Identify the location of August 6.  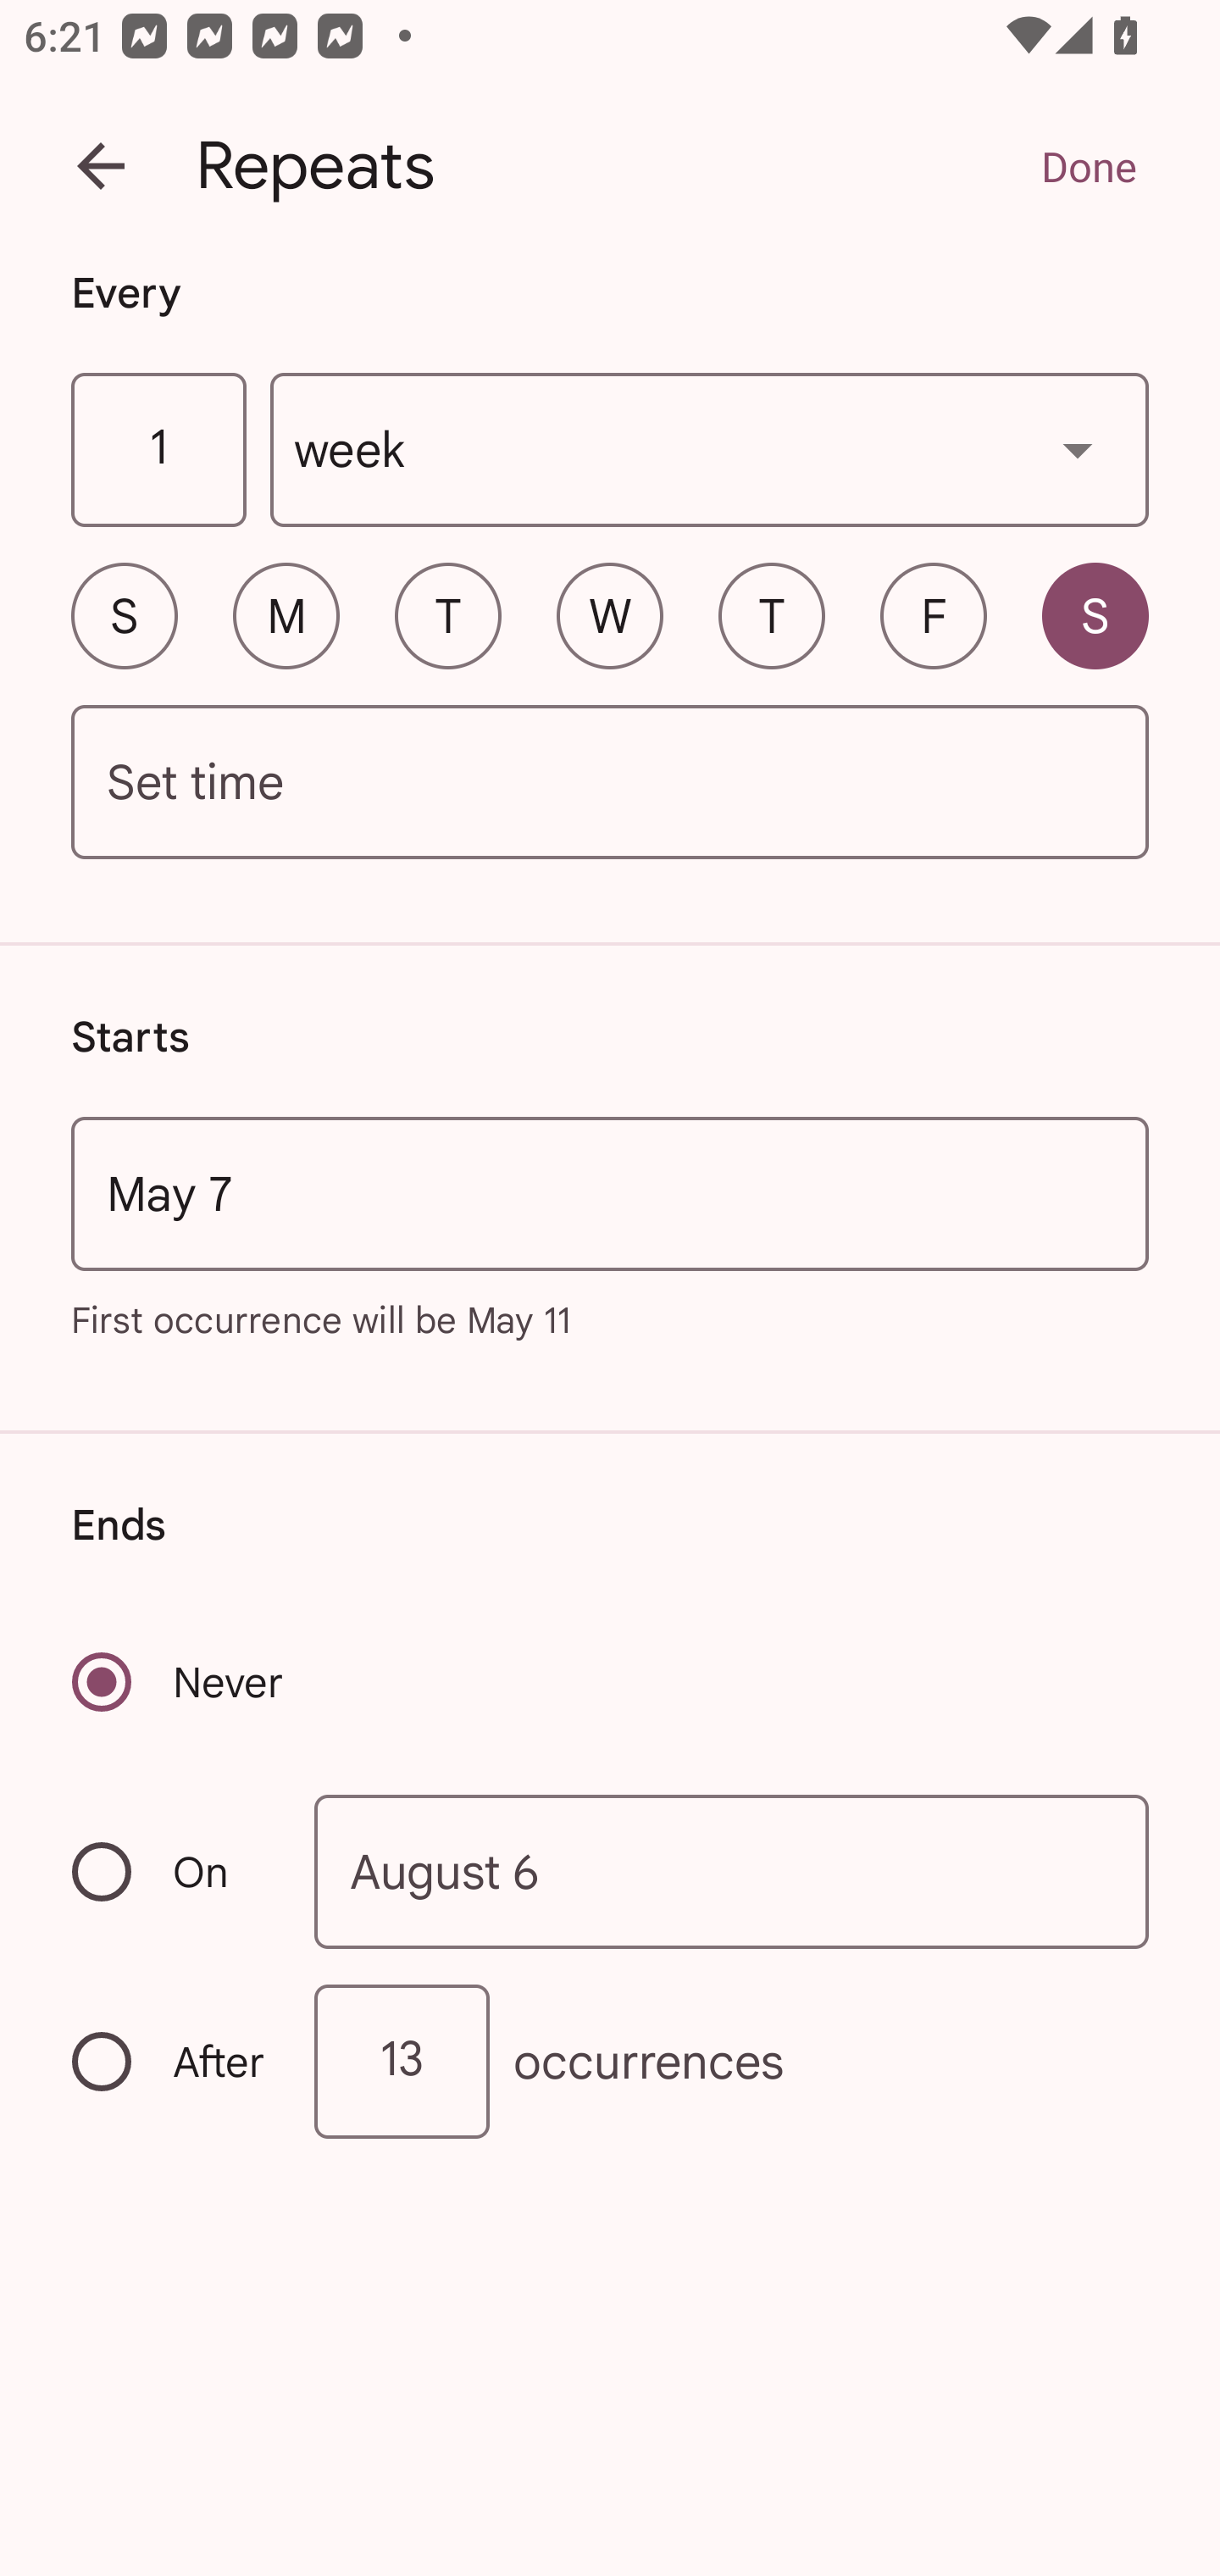
(732, 1873).